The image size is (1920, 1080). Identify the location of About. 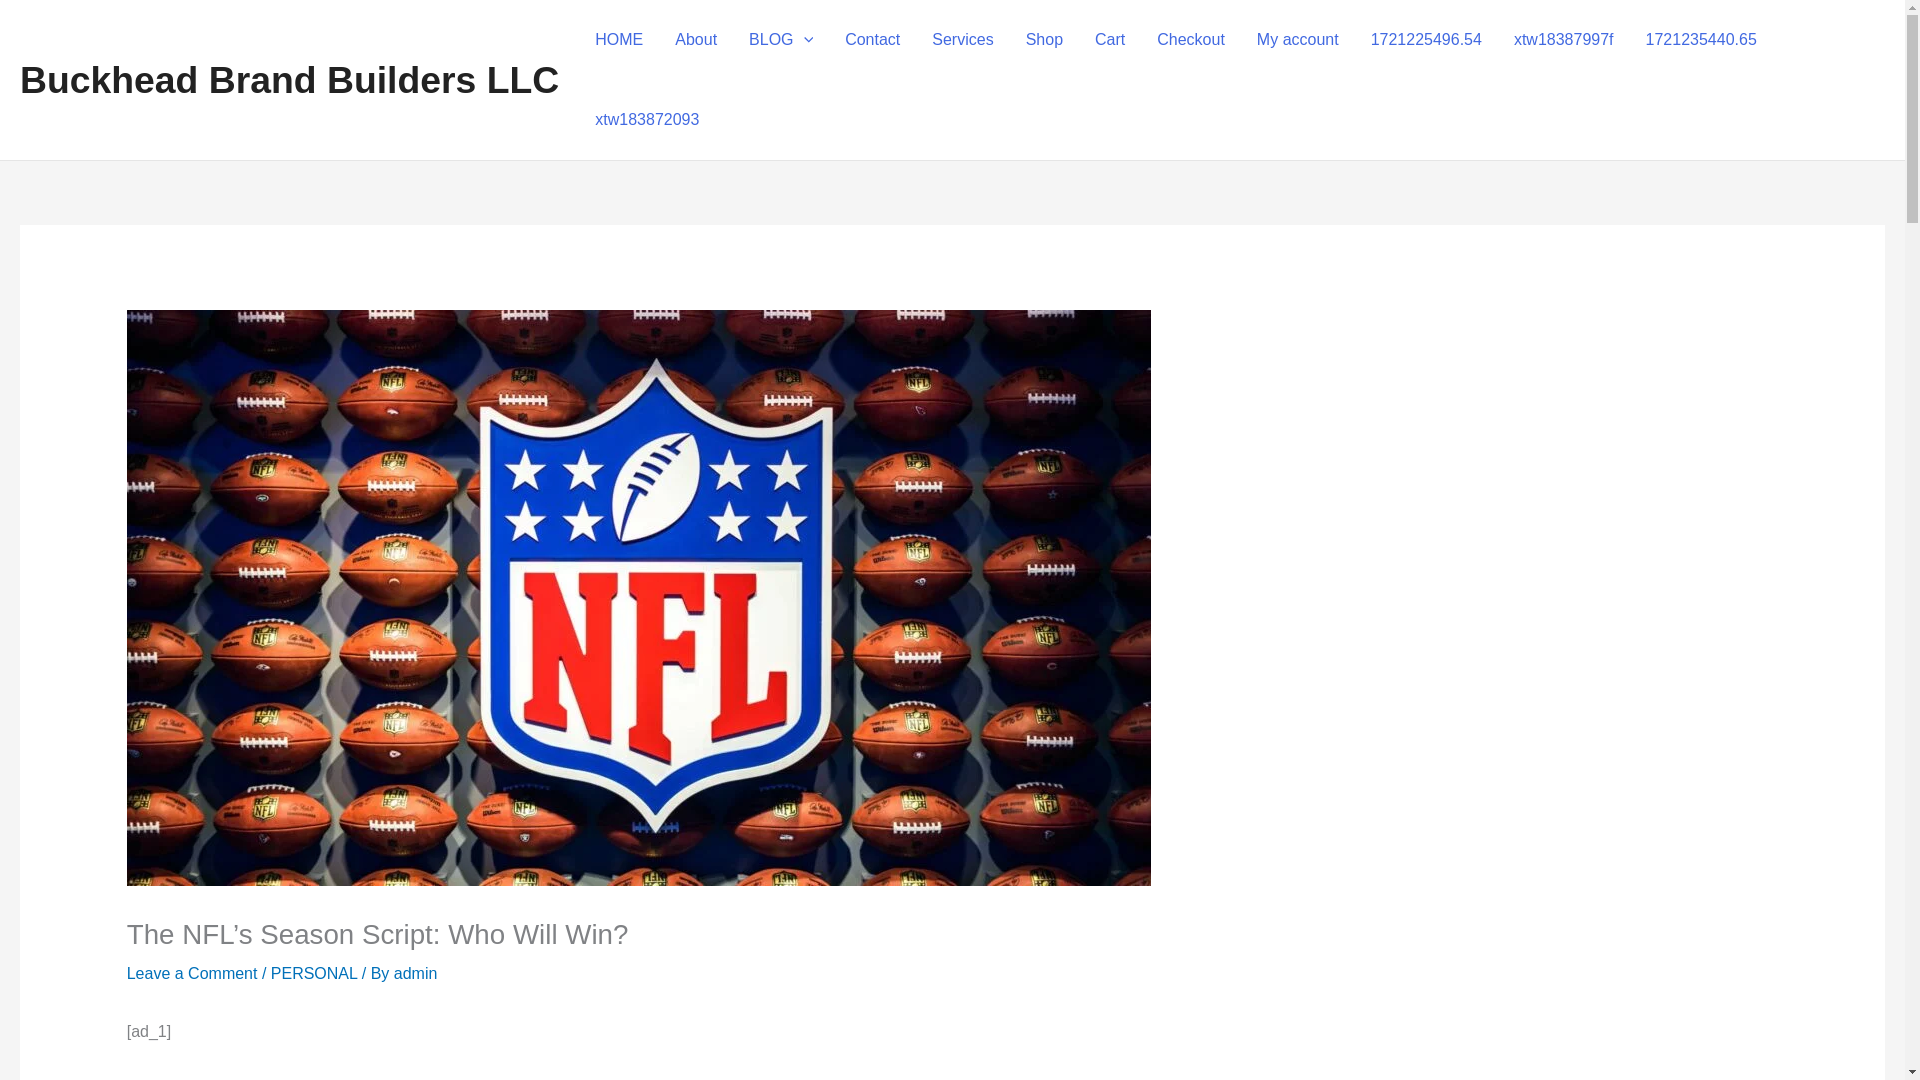
(696, 40).